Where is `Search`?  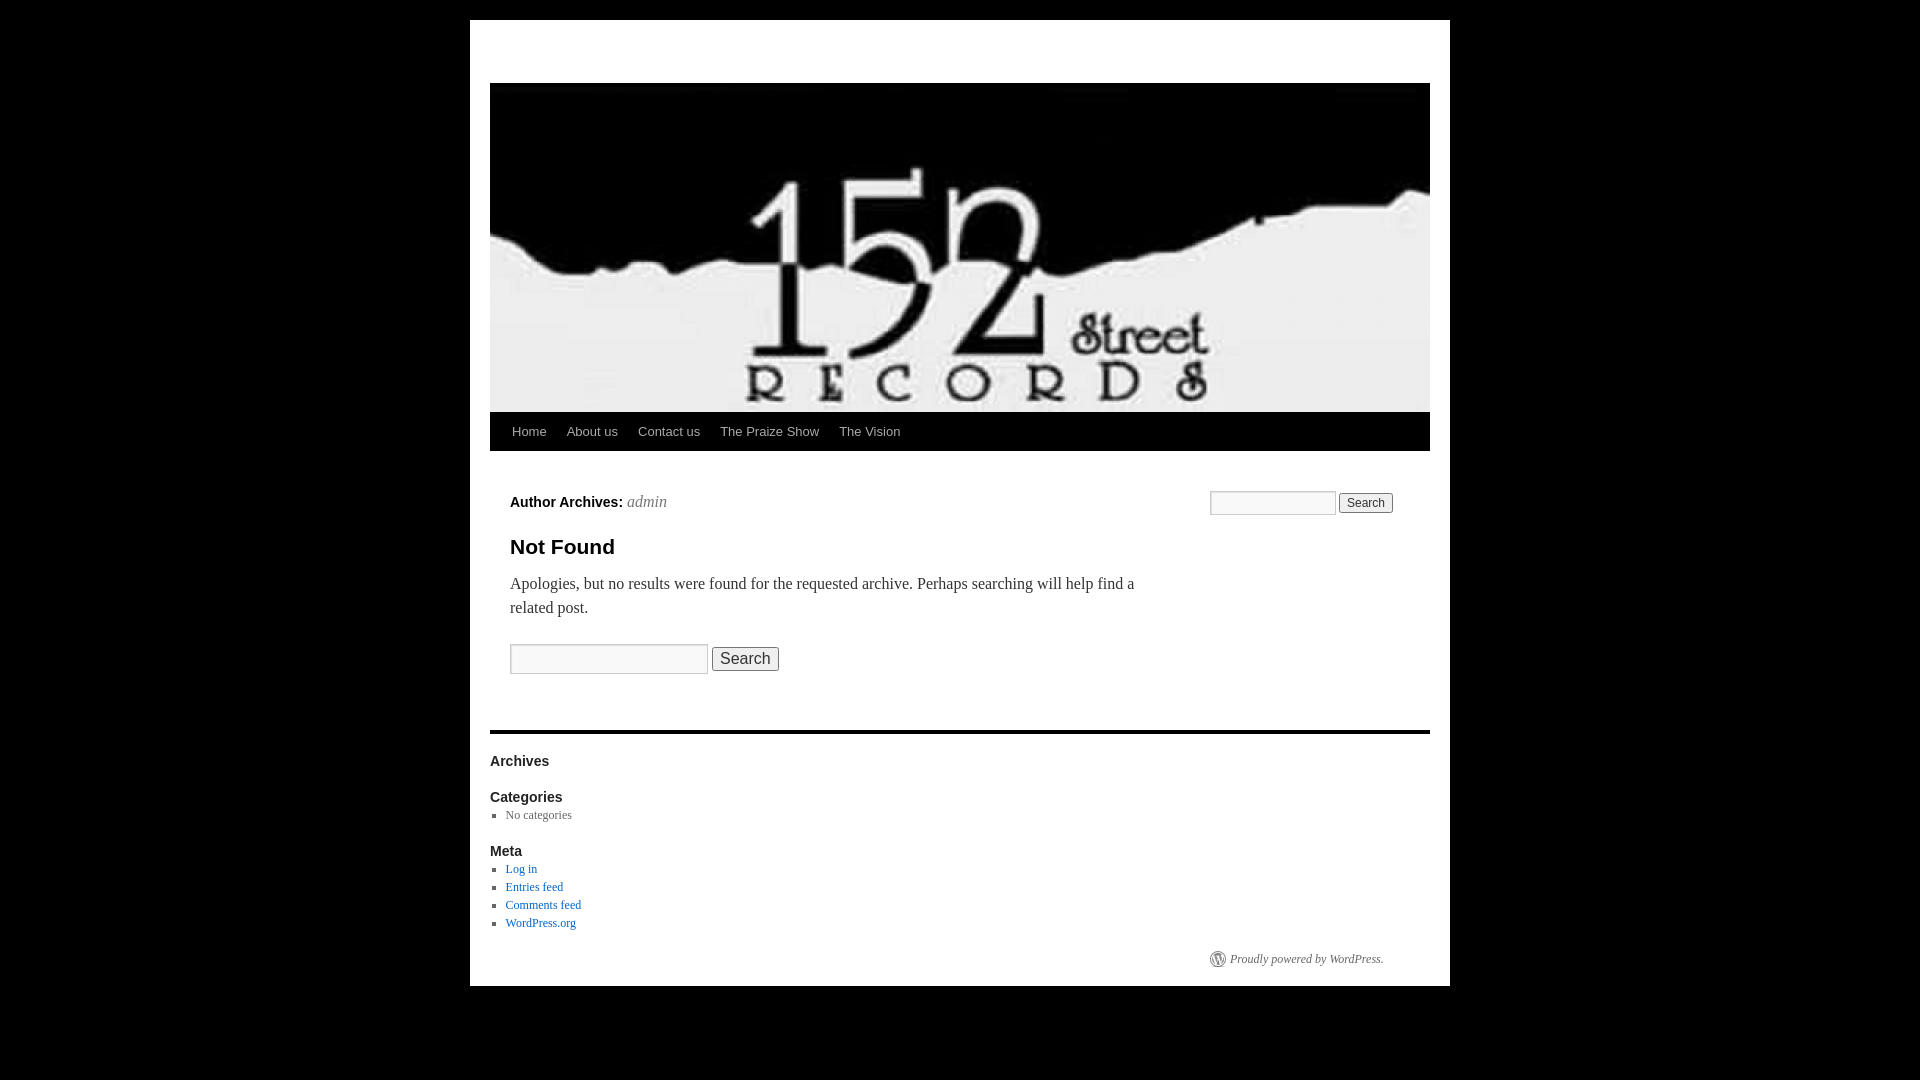
Search is located at coordinates (746, 659).